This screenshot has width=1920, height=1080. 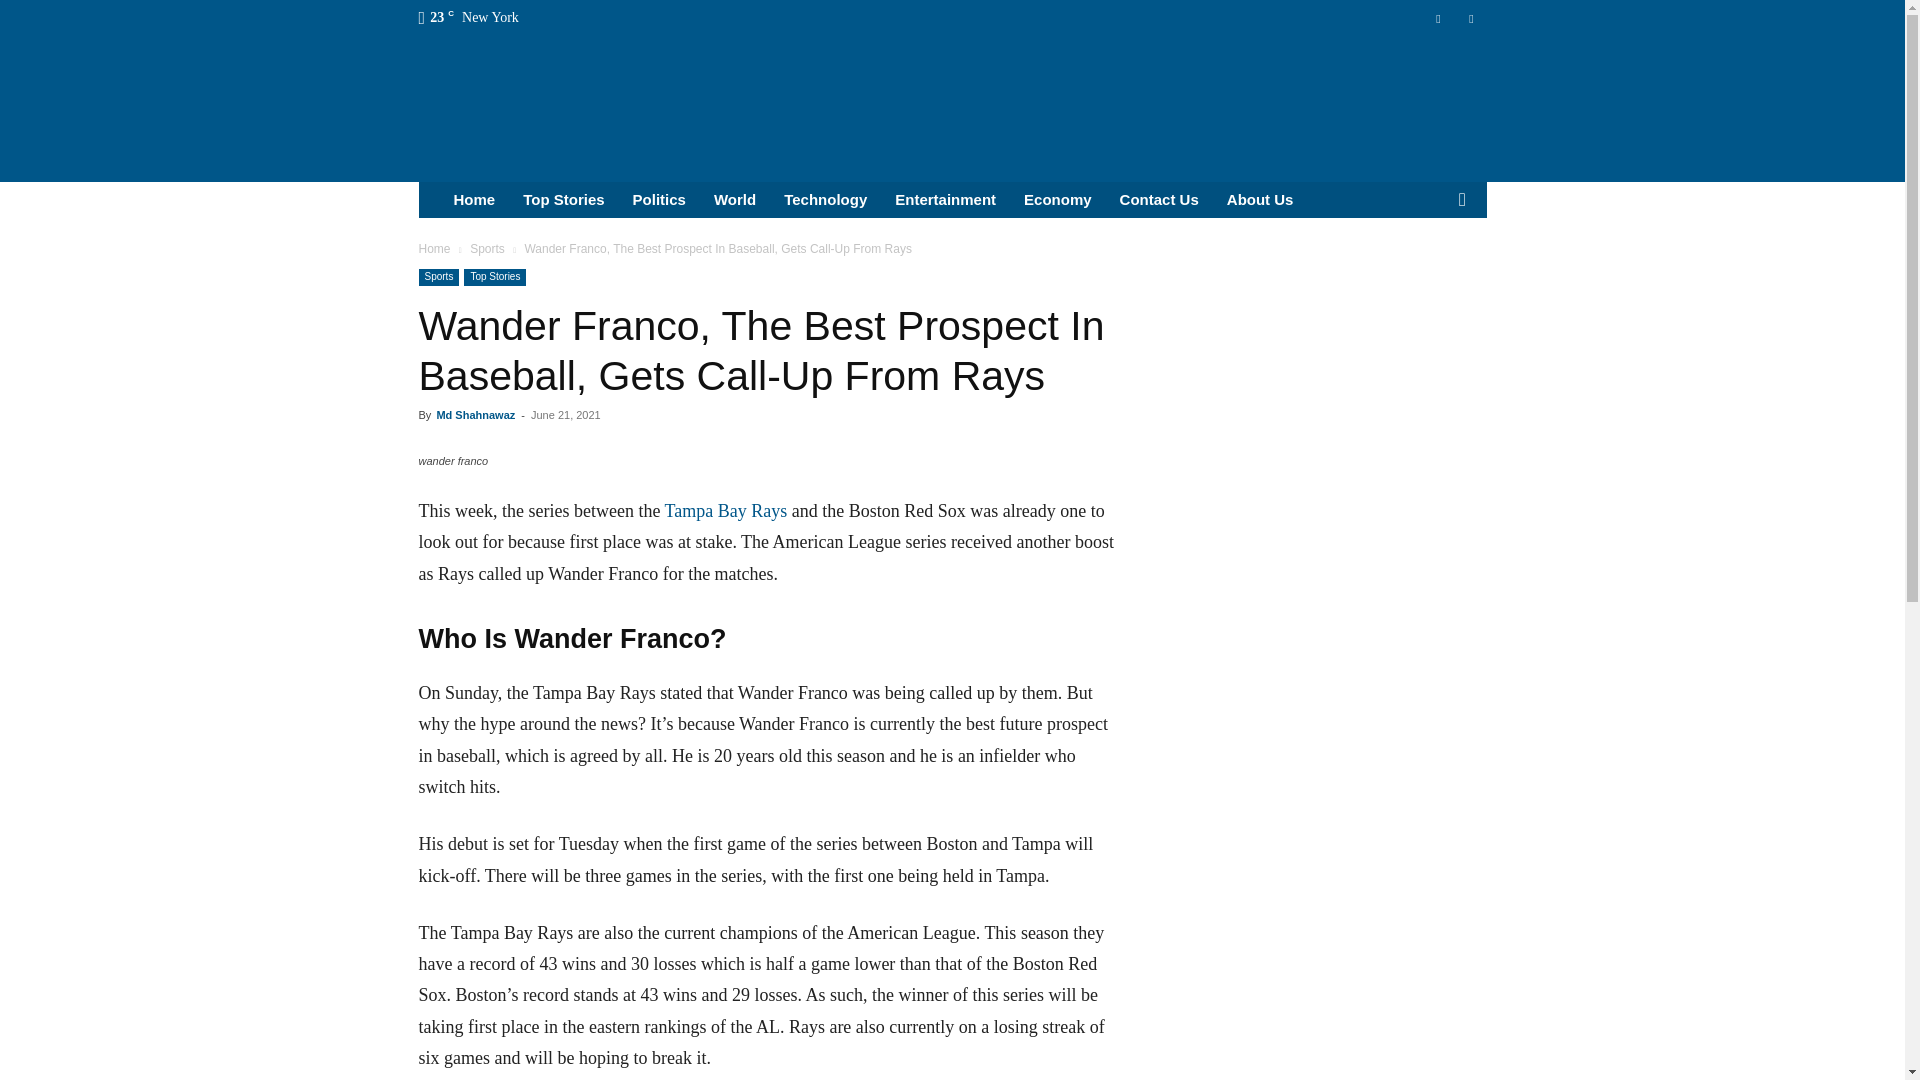 I want to click on About Us, so click(x=1260, y=200).